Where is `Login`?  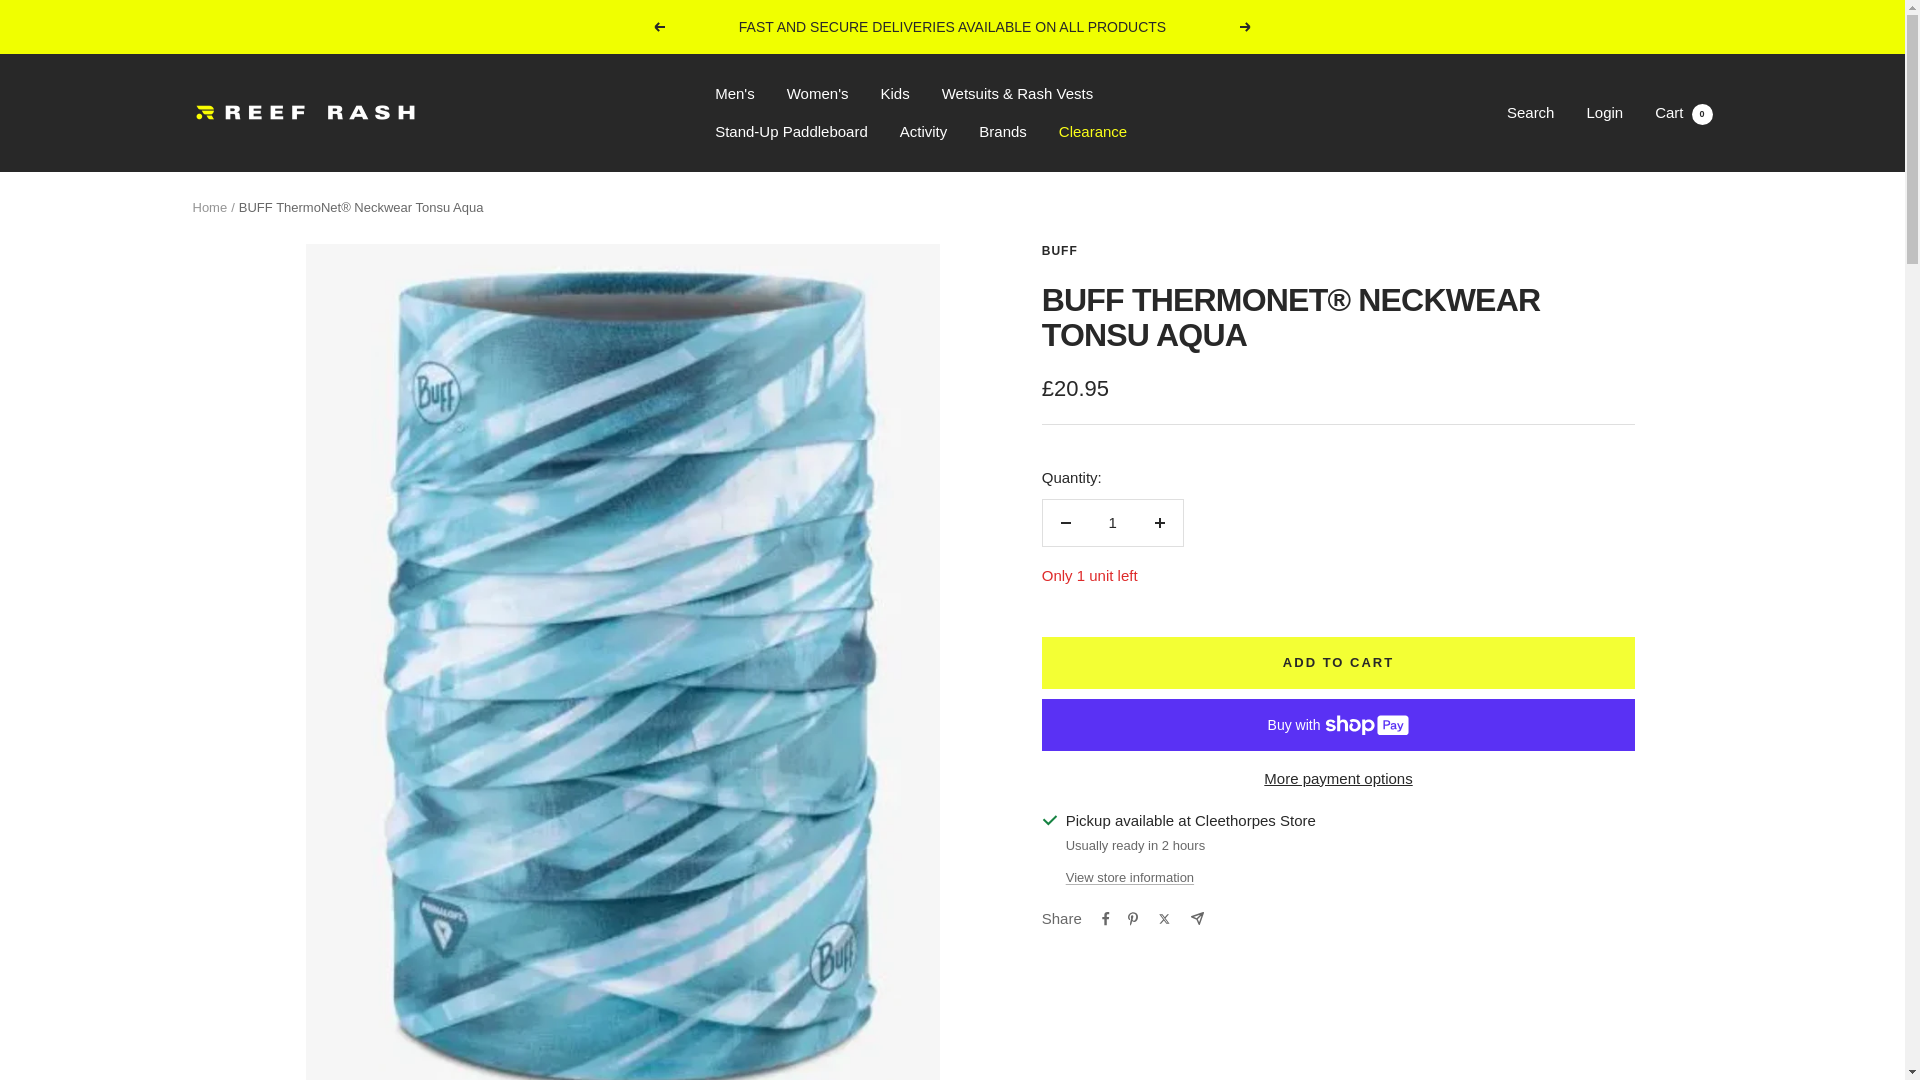 Login is located at coordinates (1604, 112).